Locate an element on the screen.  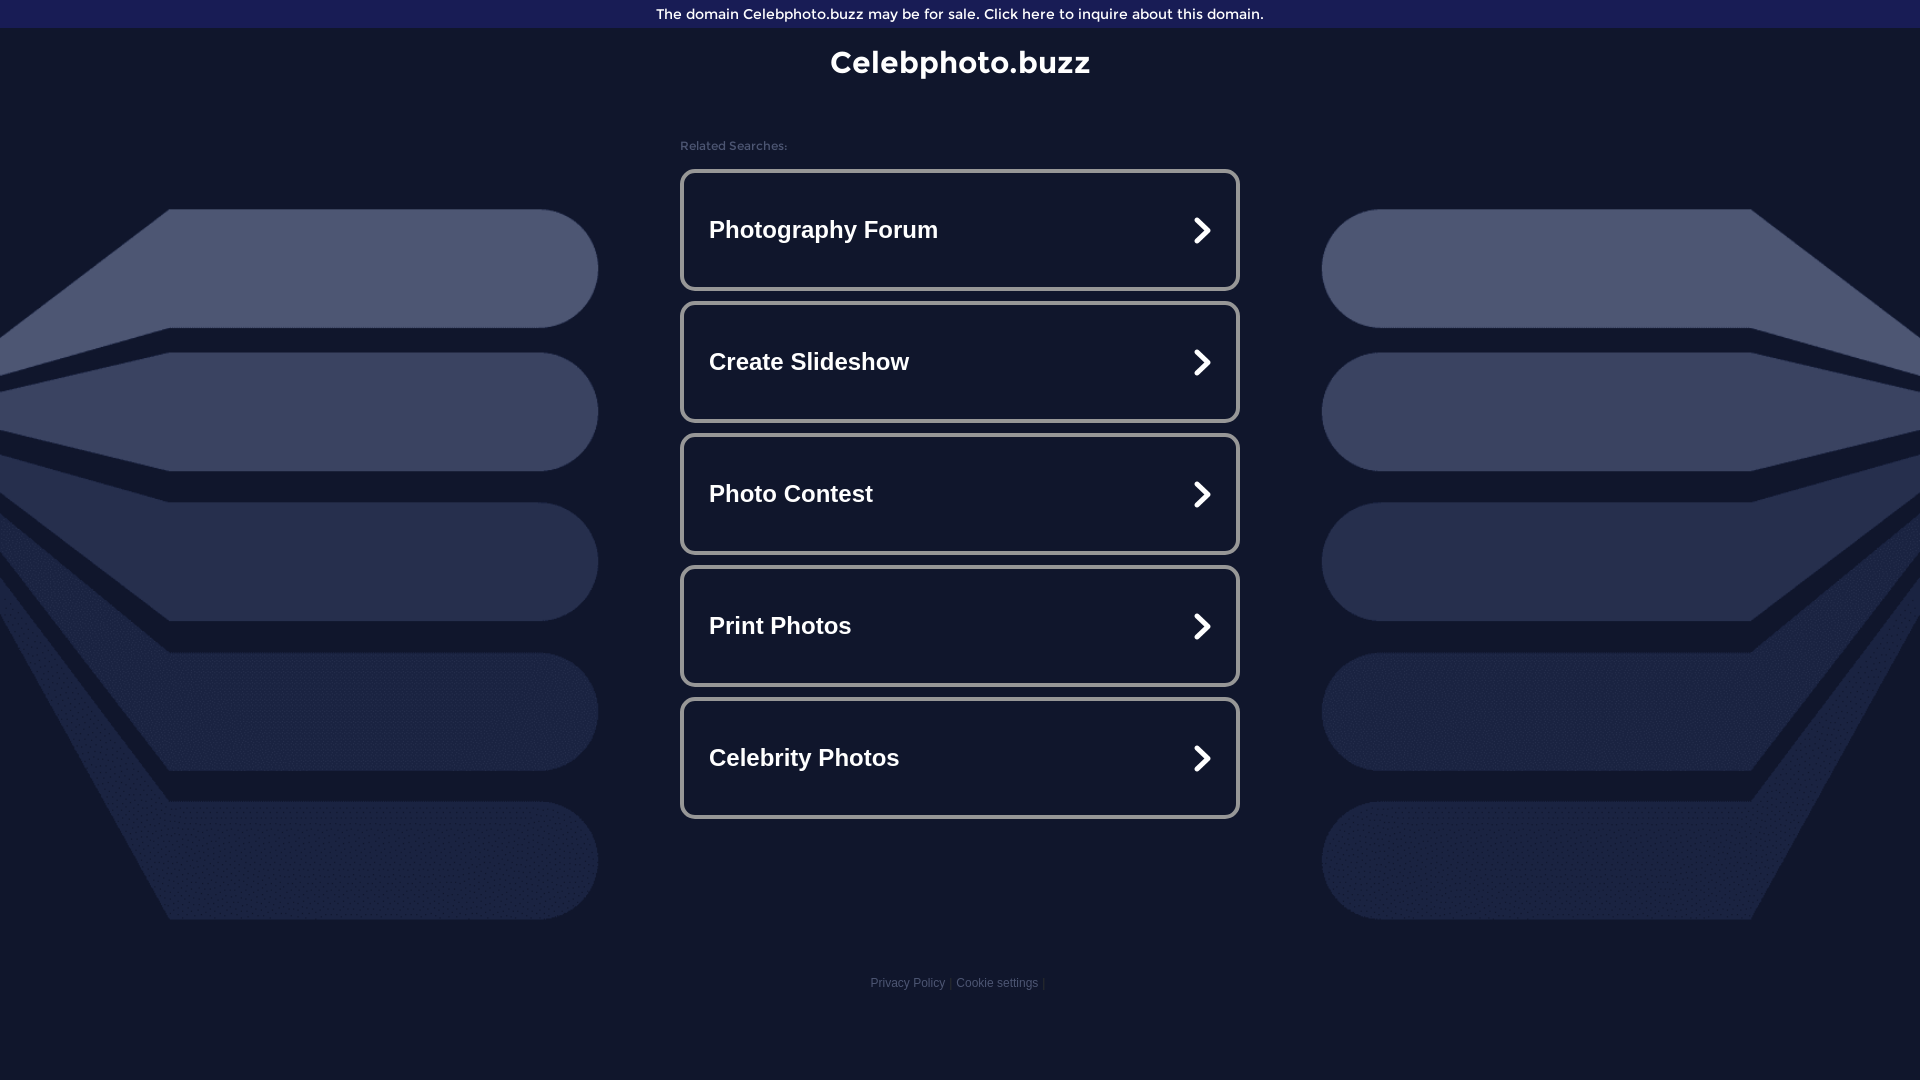
Privacy Policy is located at coordinates (908, 983).